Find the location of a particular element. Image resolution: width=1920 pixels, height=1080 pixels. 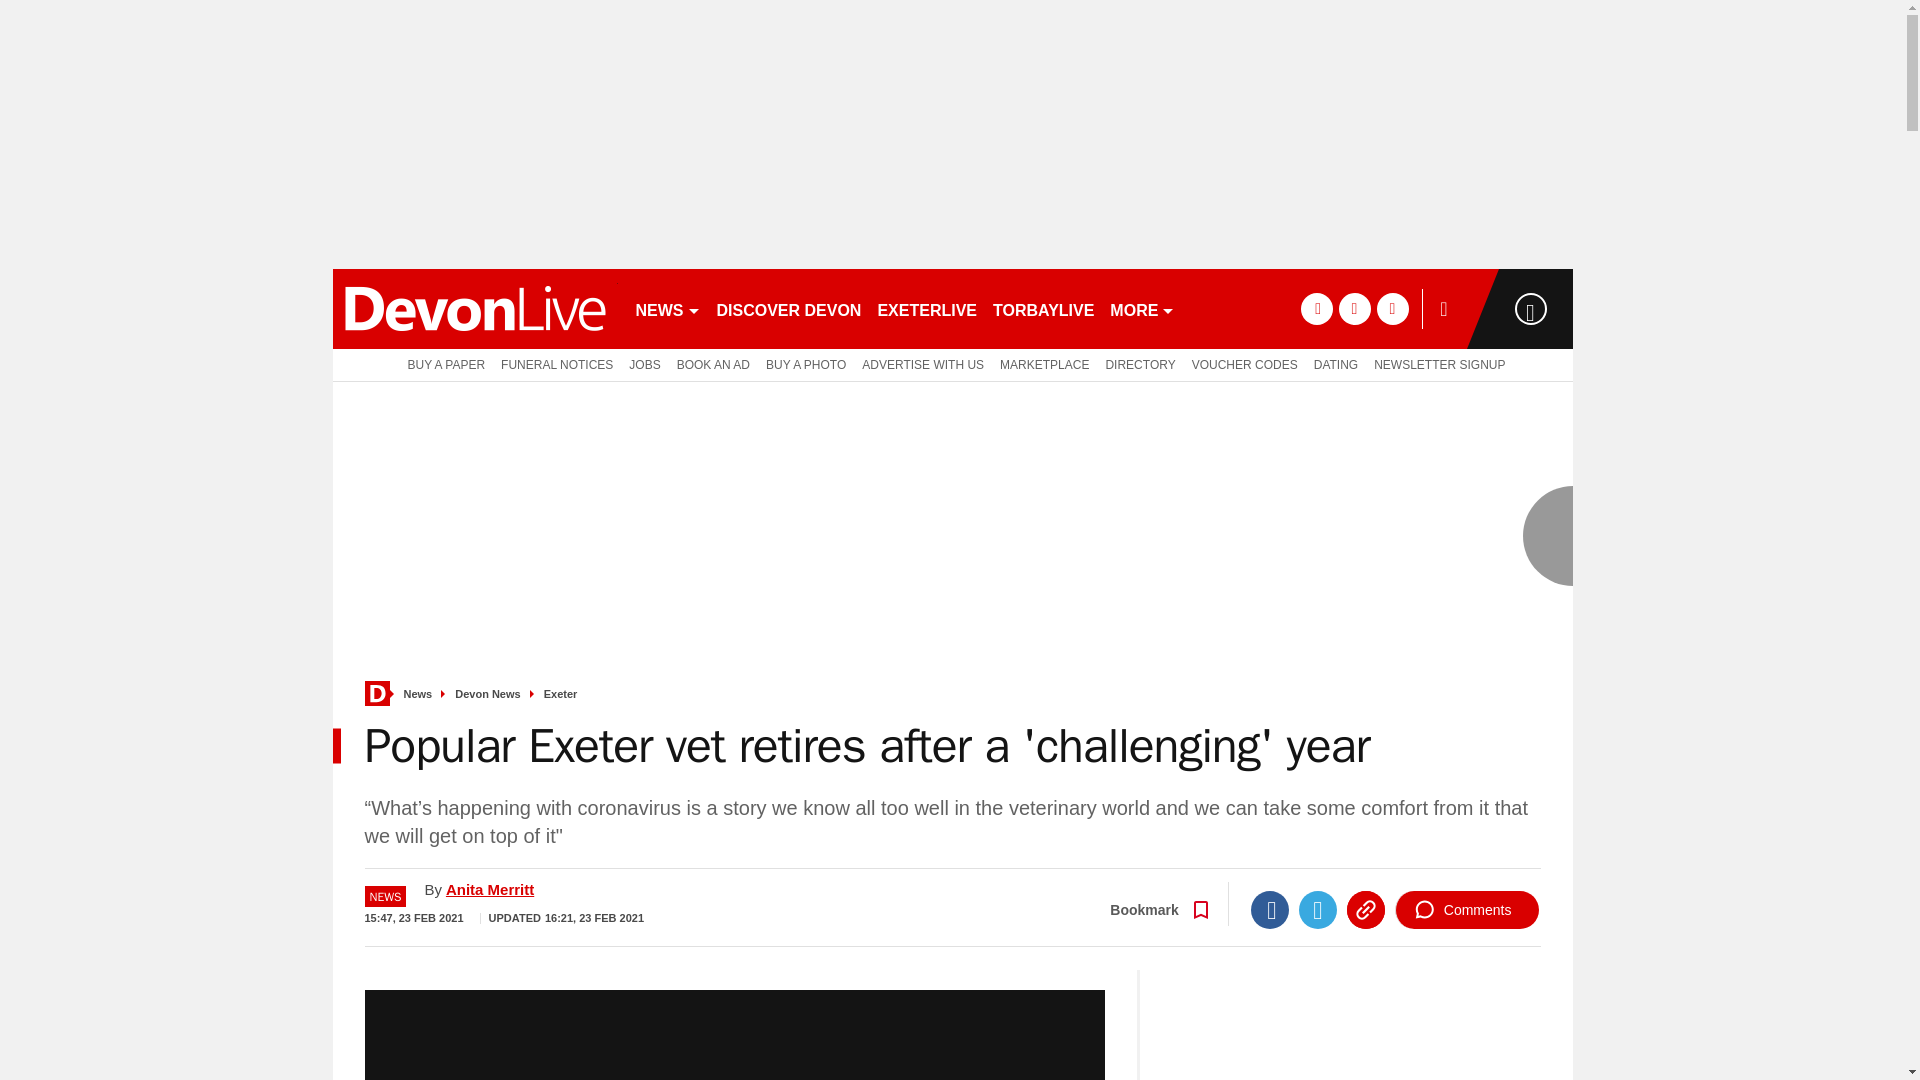

devonlive is located at coordinates (474, 308).